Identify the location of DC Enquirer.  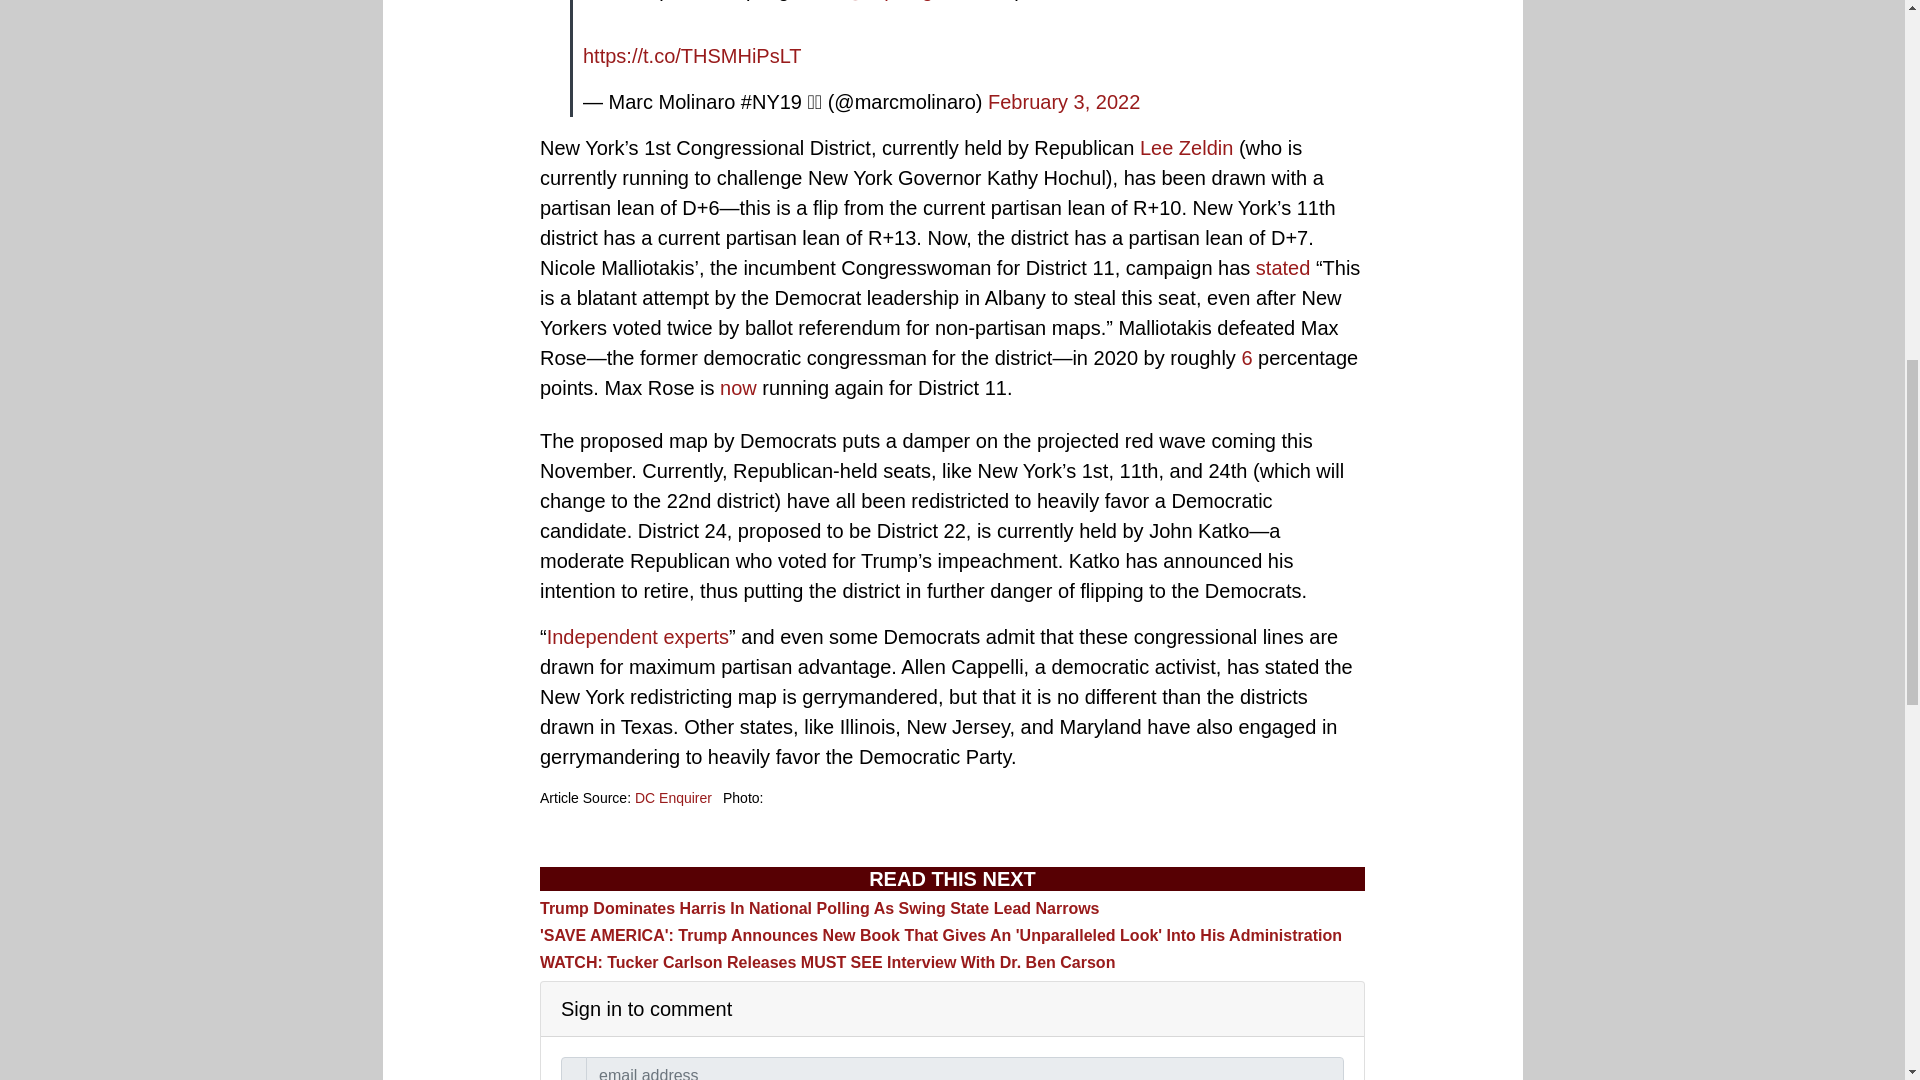
(674, 797).